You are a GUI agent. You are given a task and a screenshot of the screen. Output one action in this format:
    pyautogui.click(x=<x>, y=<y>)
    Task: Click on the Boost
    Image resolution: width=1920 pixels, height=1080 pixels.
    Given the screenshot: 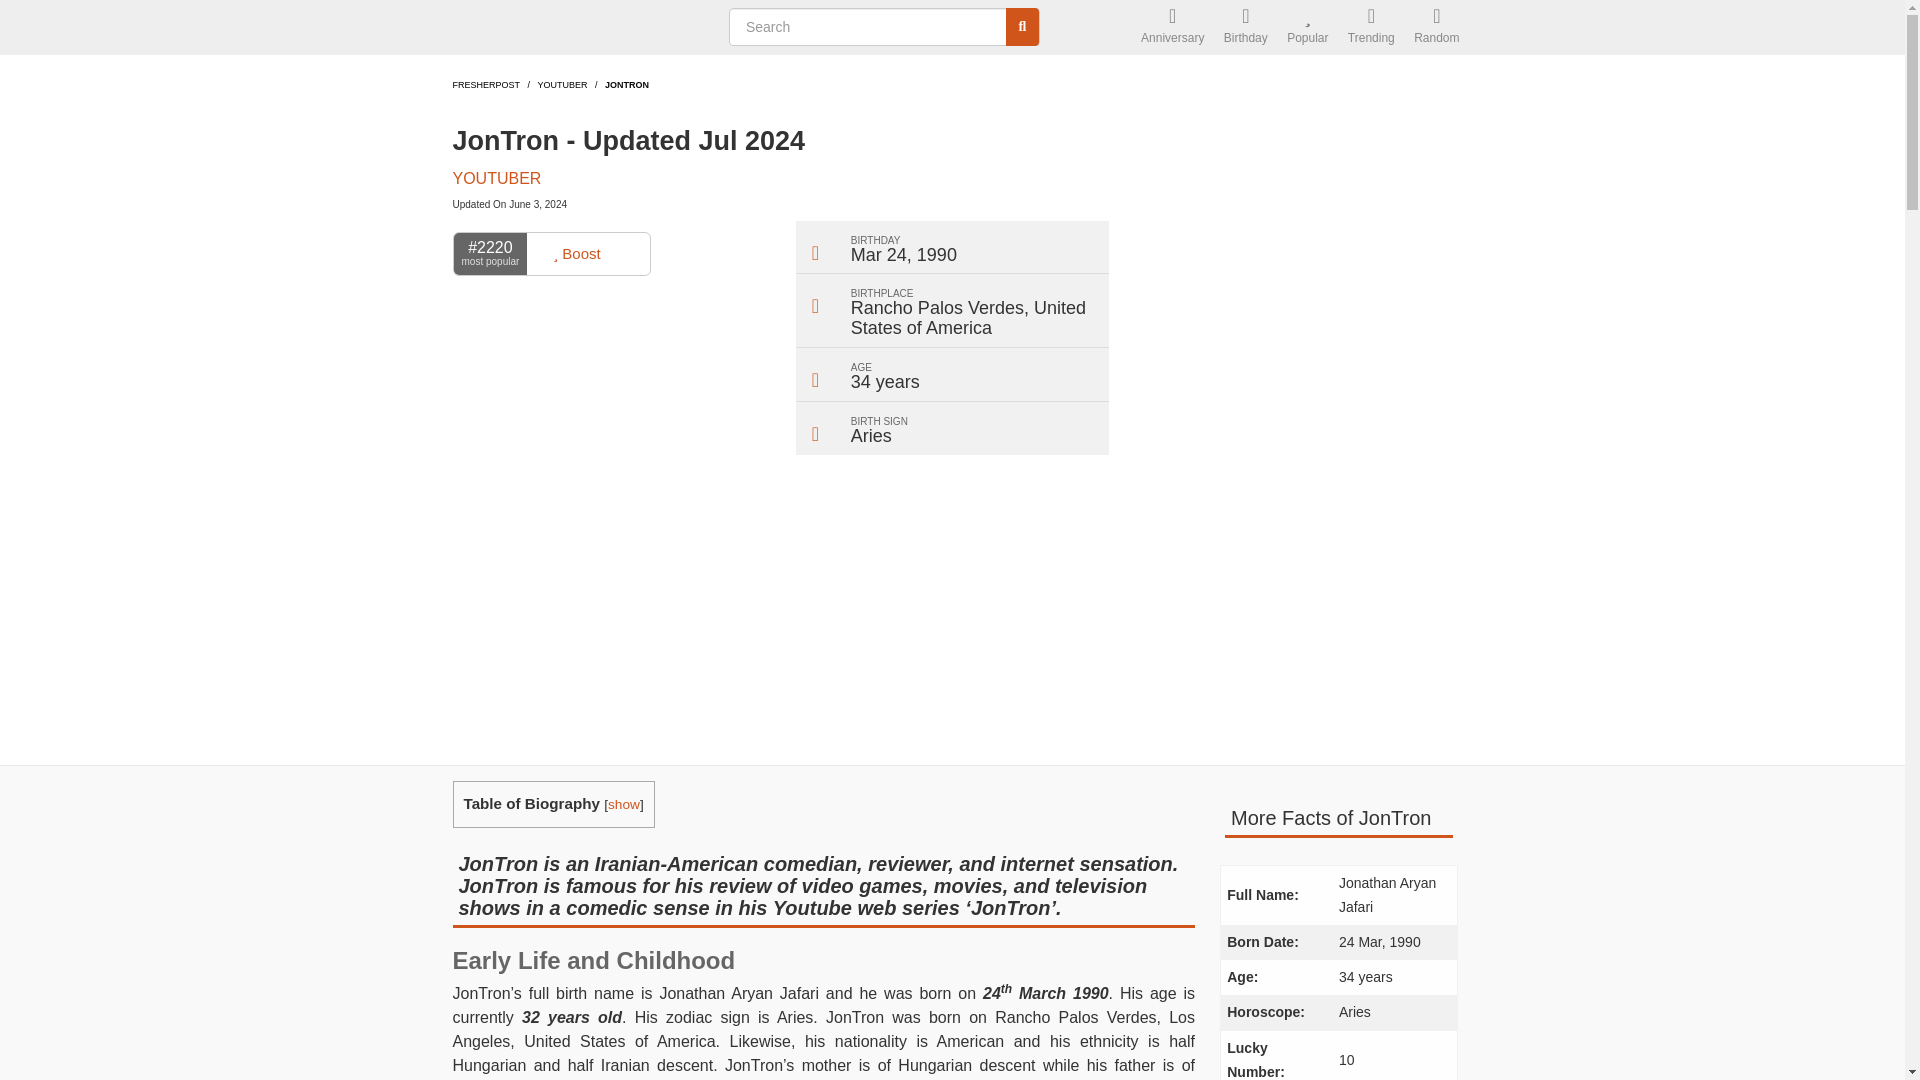 What is the action you would take?
    pyautogui.click(x=576, y=254)
    